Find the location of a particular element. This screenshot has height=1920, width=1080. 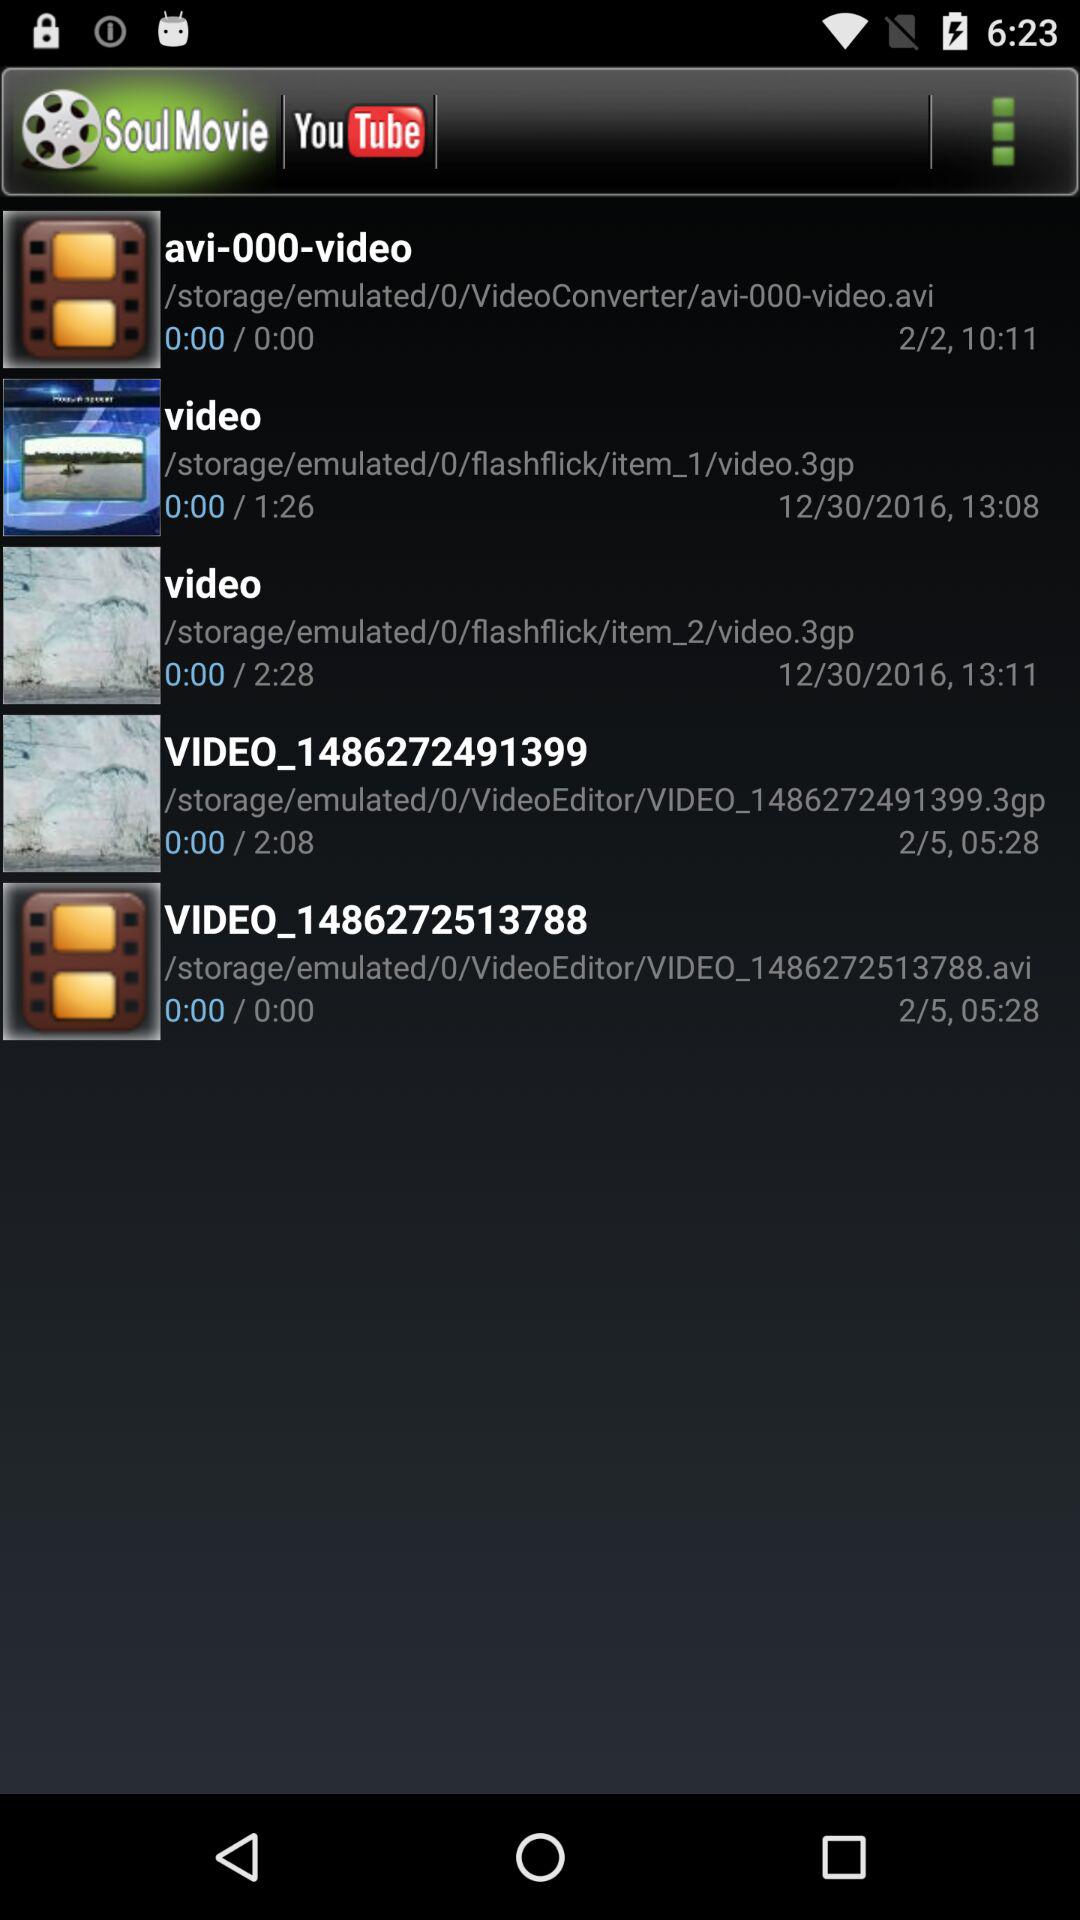

click the youtube logo on the web page is located at coordinates (358, 131).